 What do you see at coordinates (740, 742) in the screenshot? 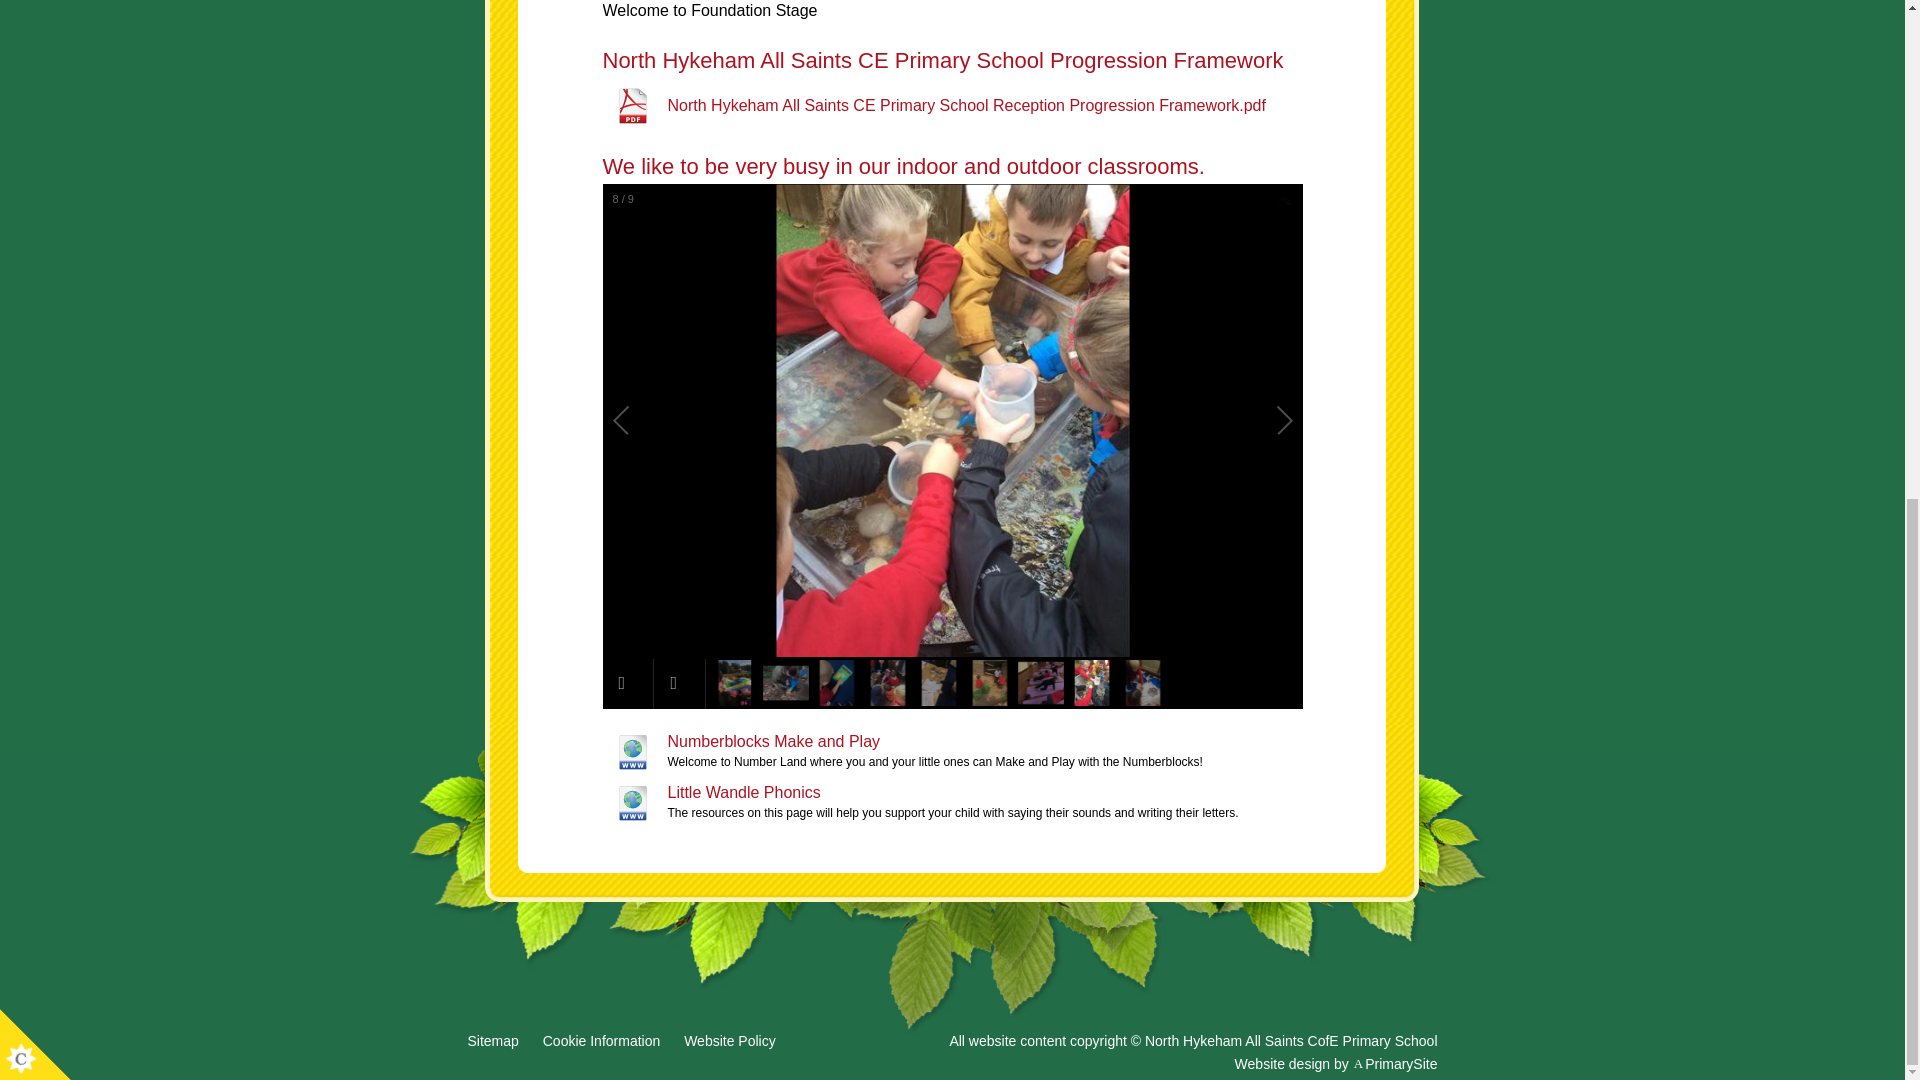
I see `Numberblocks Make and Play` at bounding box center [740, 742].